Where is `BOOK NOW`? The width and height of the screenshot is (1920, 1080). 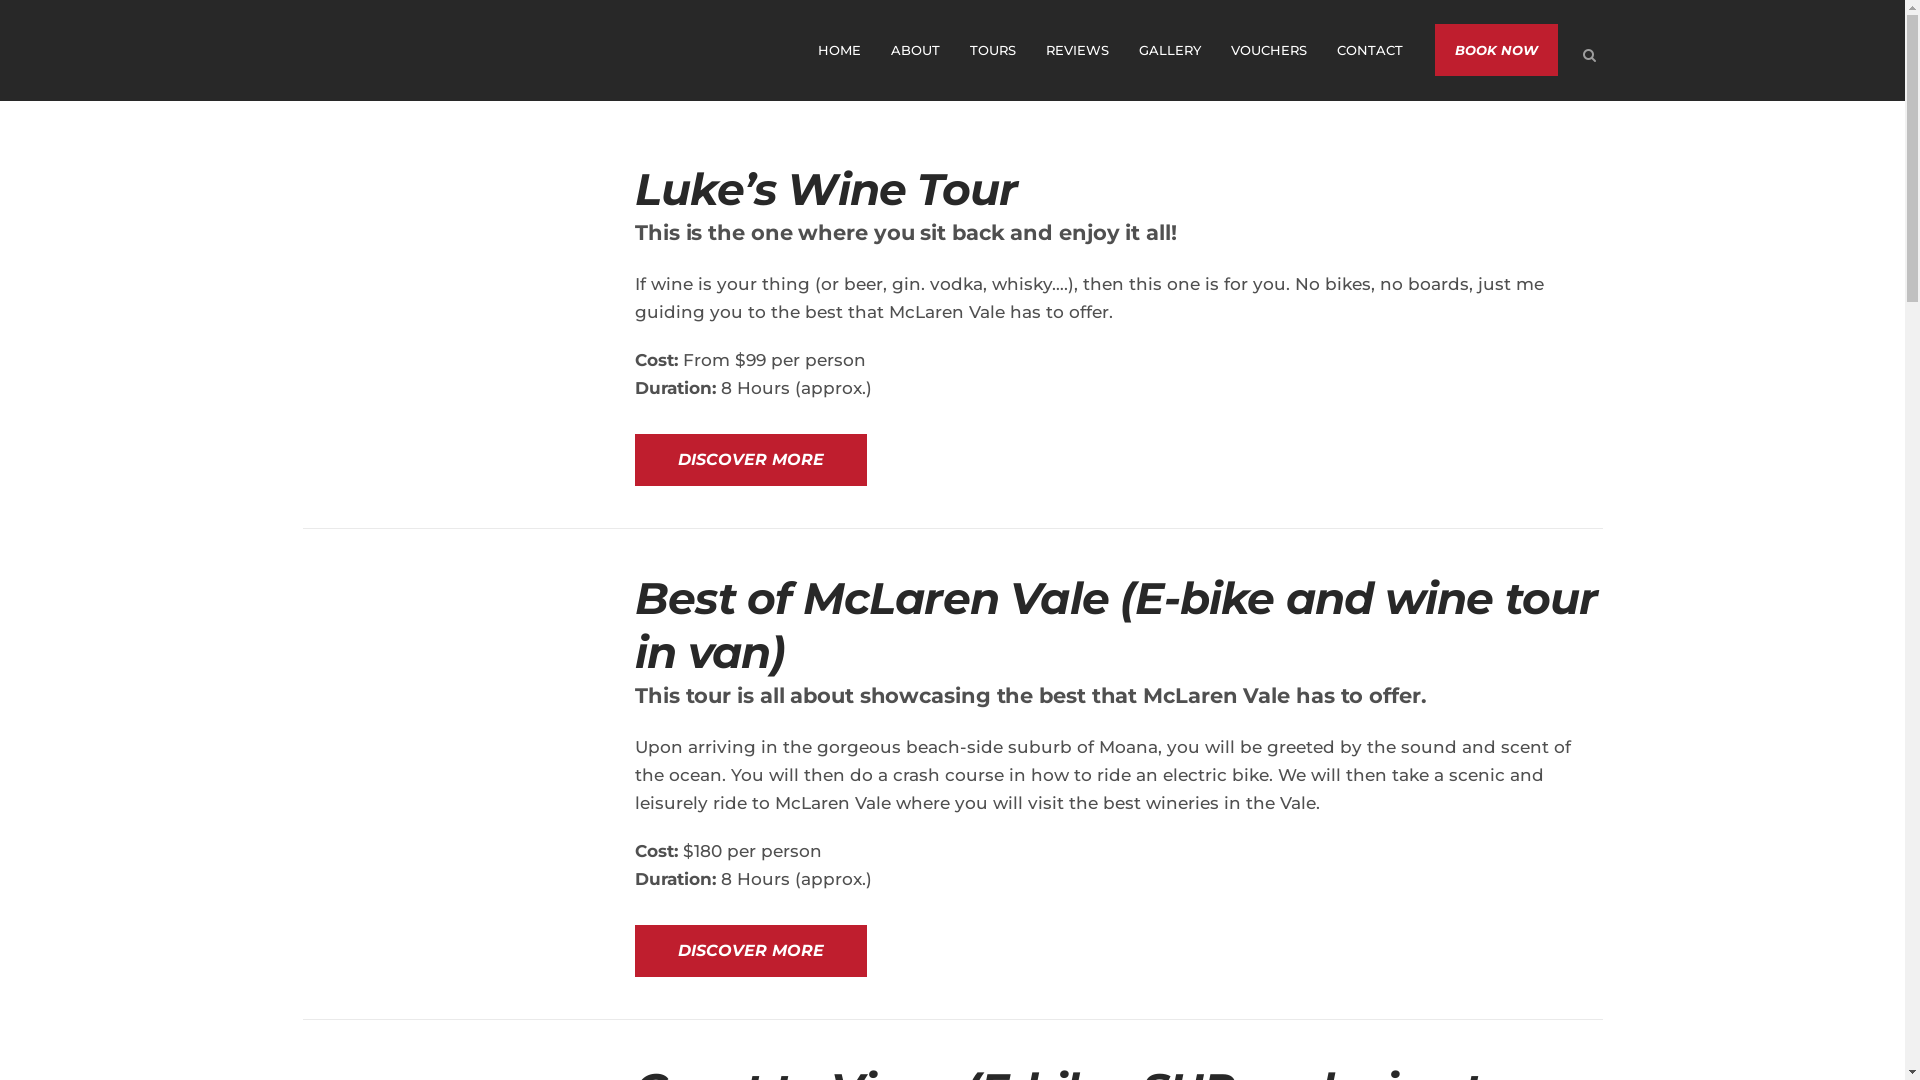
BOOK NOW is located at coordinates (1496, 50).